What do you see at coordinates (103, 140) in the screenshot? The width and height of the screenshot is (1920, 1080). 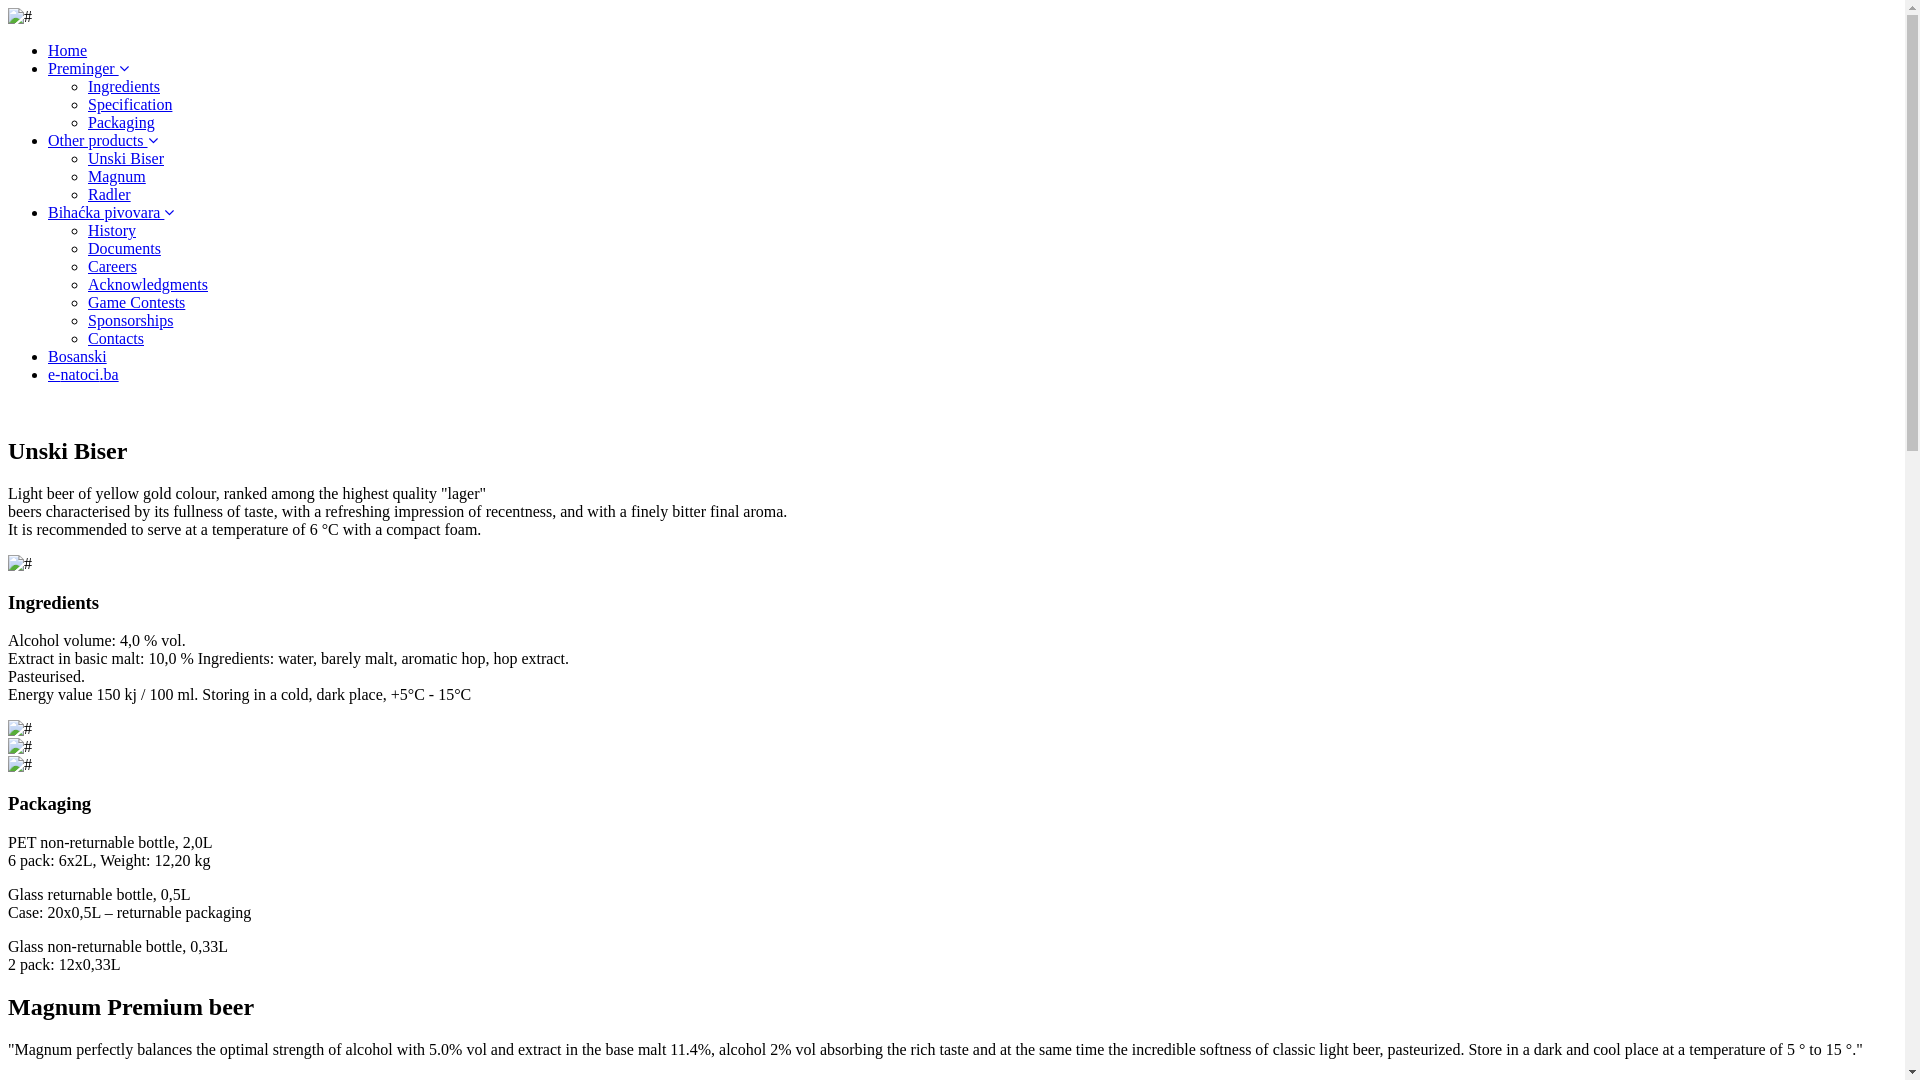 I see `Other products` at bounding box center [103, 140].